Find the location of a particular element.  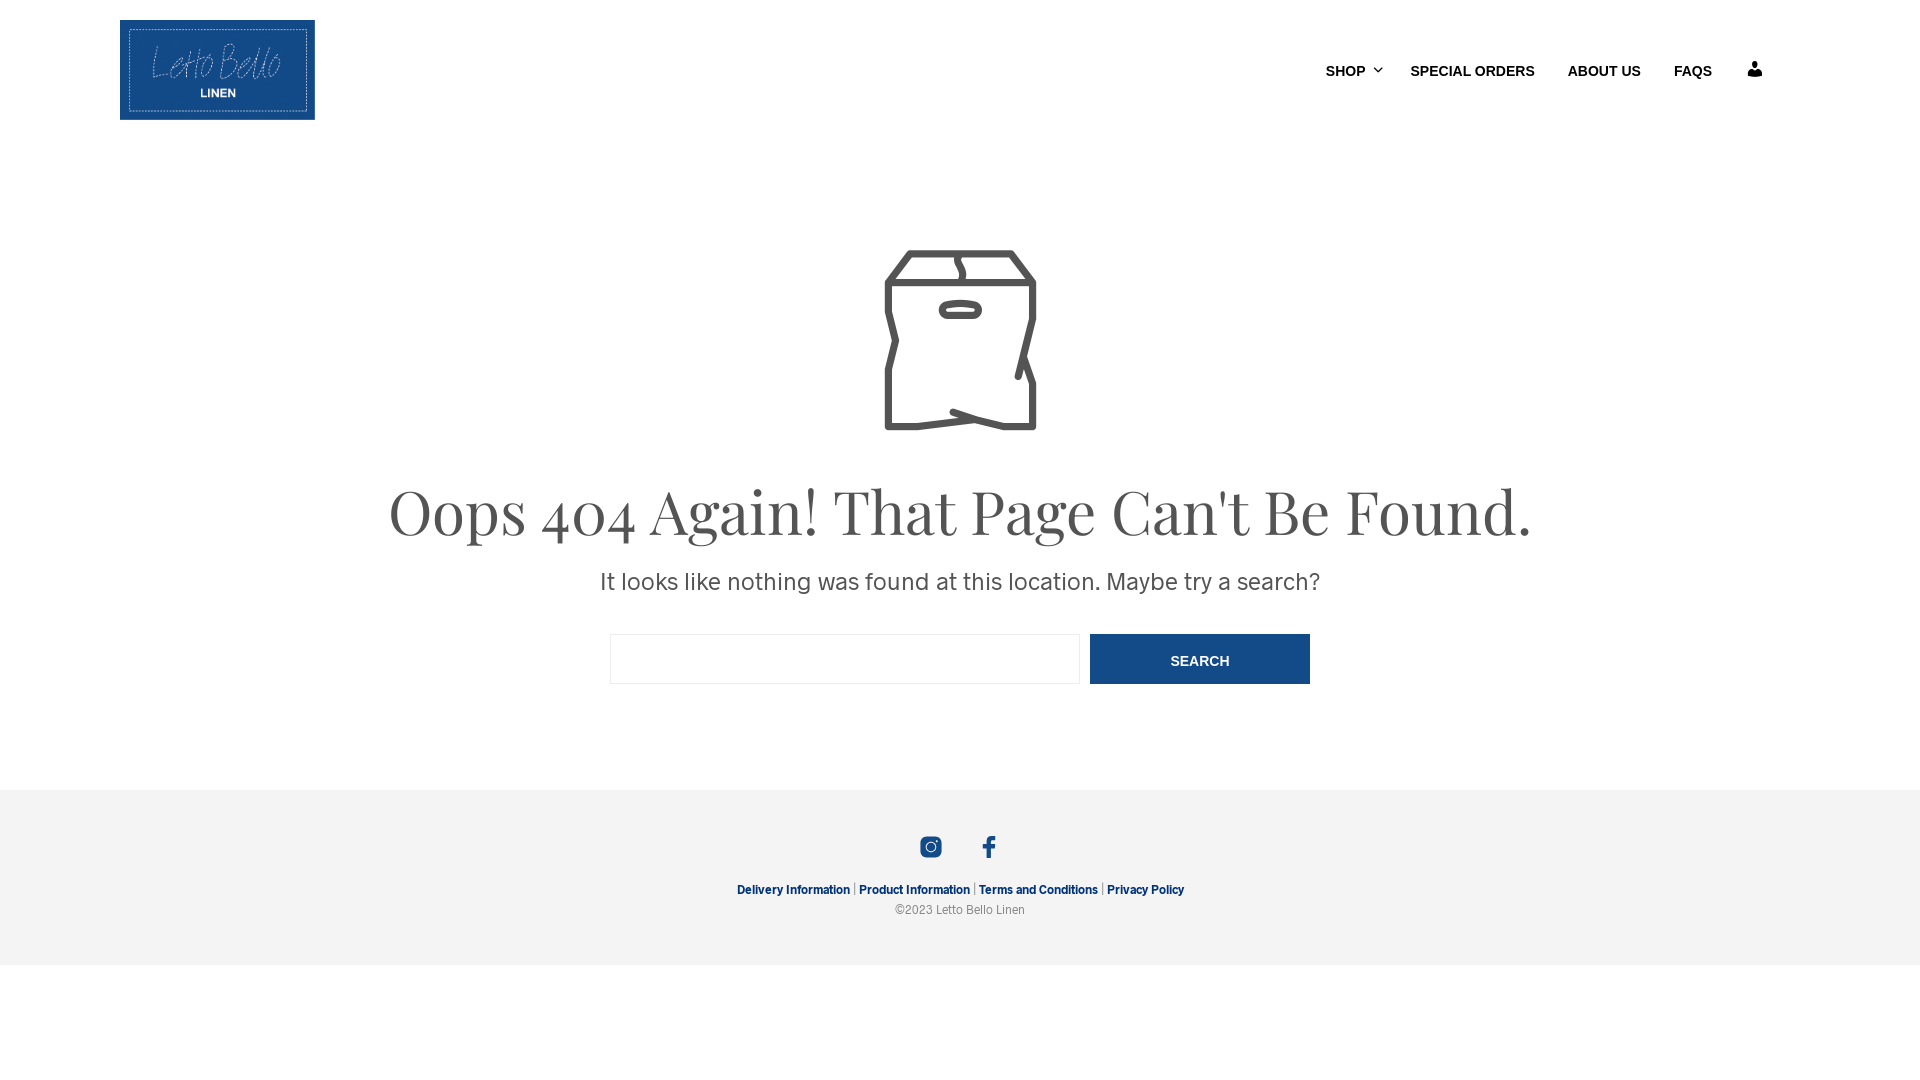

Terms and Conditions is located at coordinates (1038, 889).